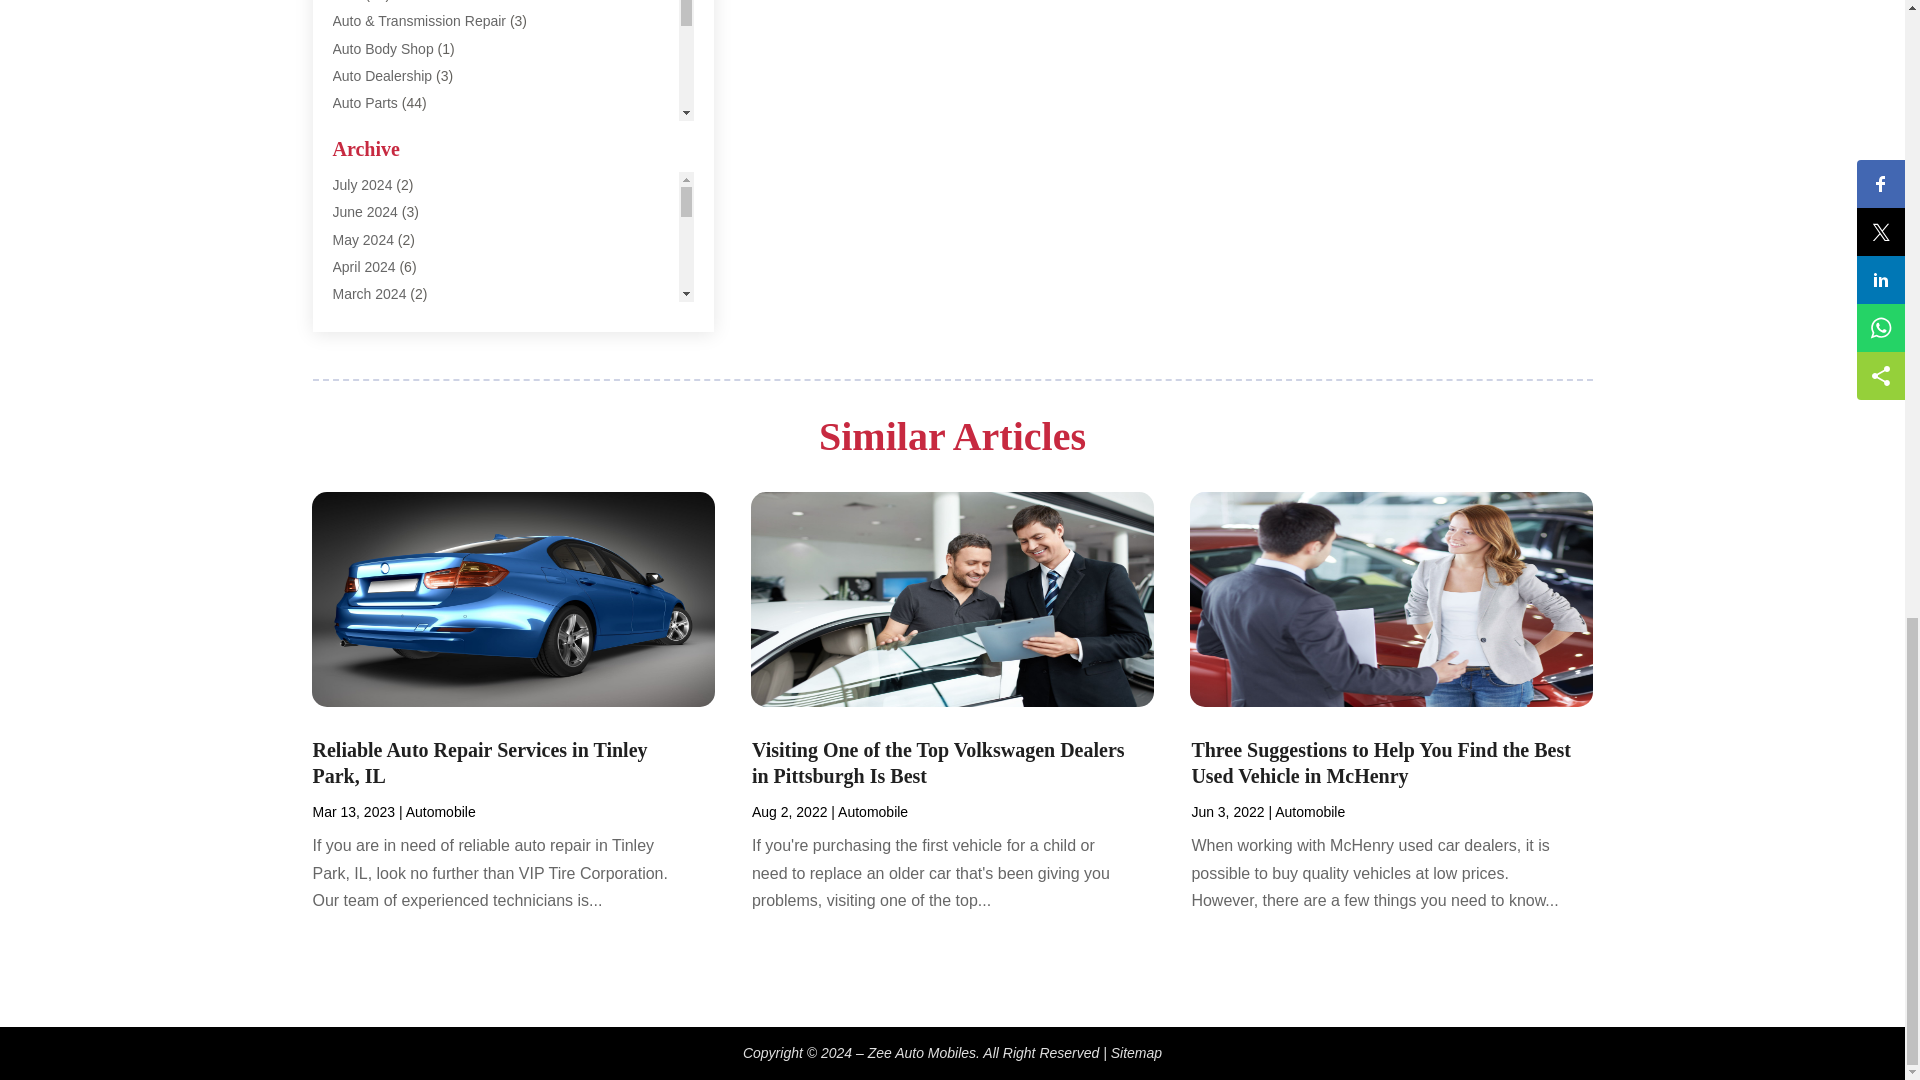  Describe the element at coordinates (382, 49) in the screenshot. I see `Auto Body Shop` at that location.